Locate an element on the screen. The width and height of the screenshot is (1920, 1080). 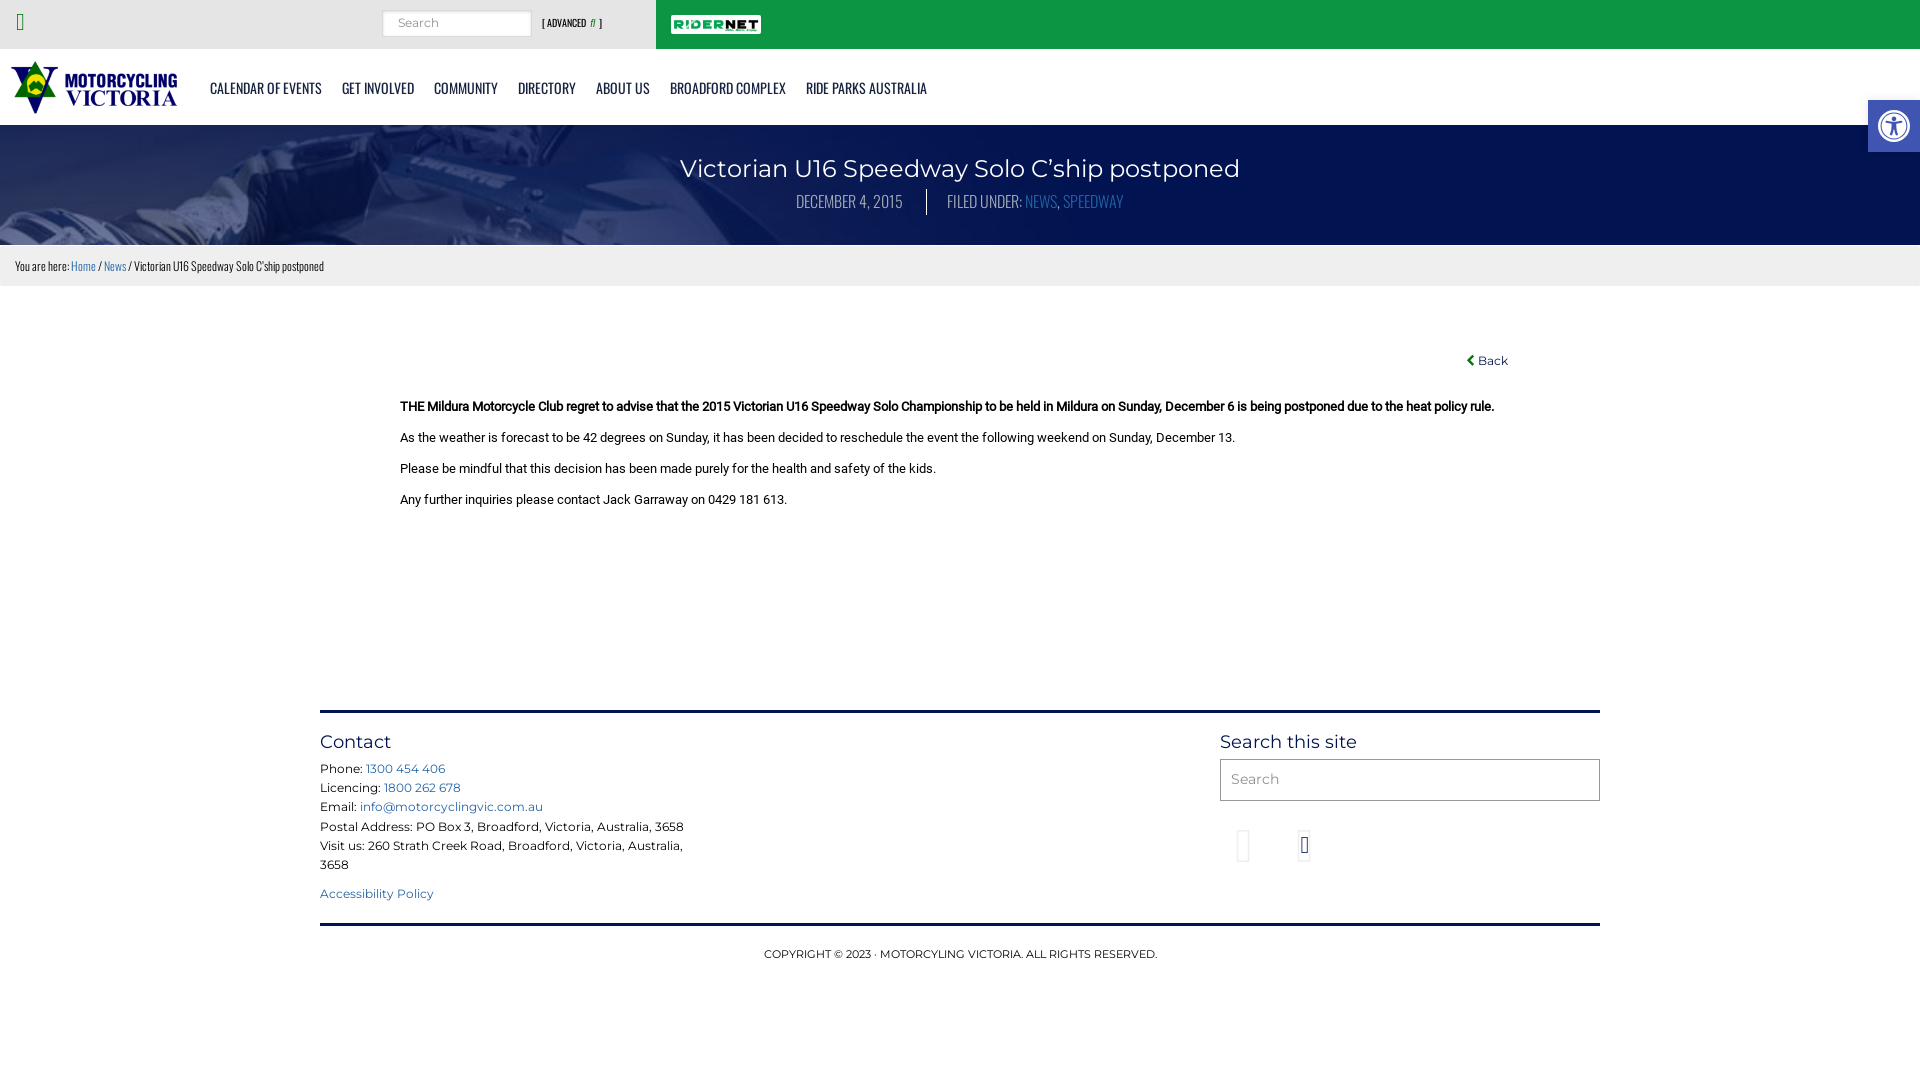
SPEEDWAY is located at coordinates (1094, 201).